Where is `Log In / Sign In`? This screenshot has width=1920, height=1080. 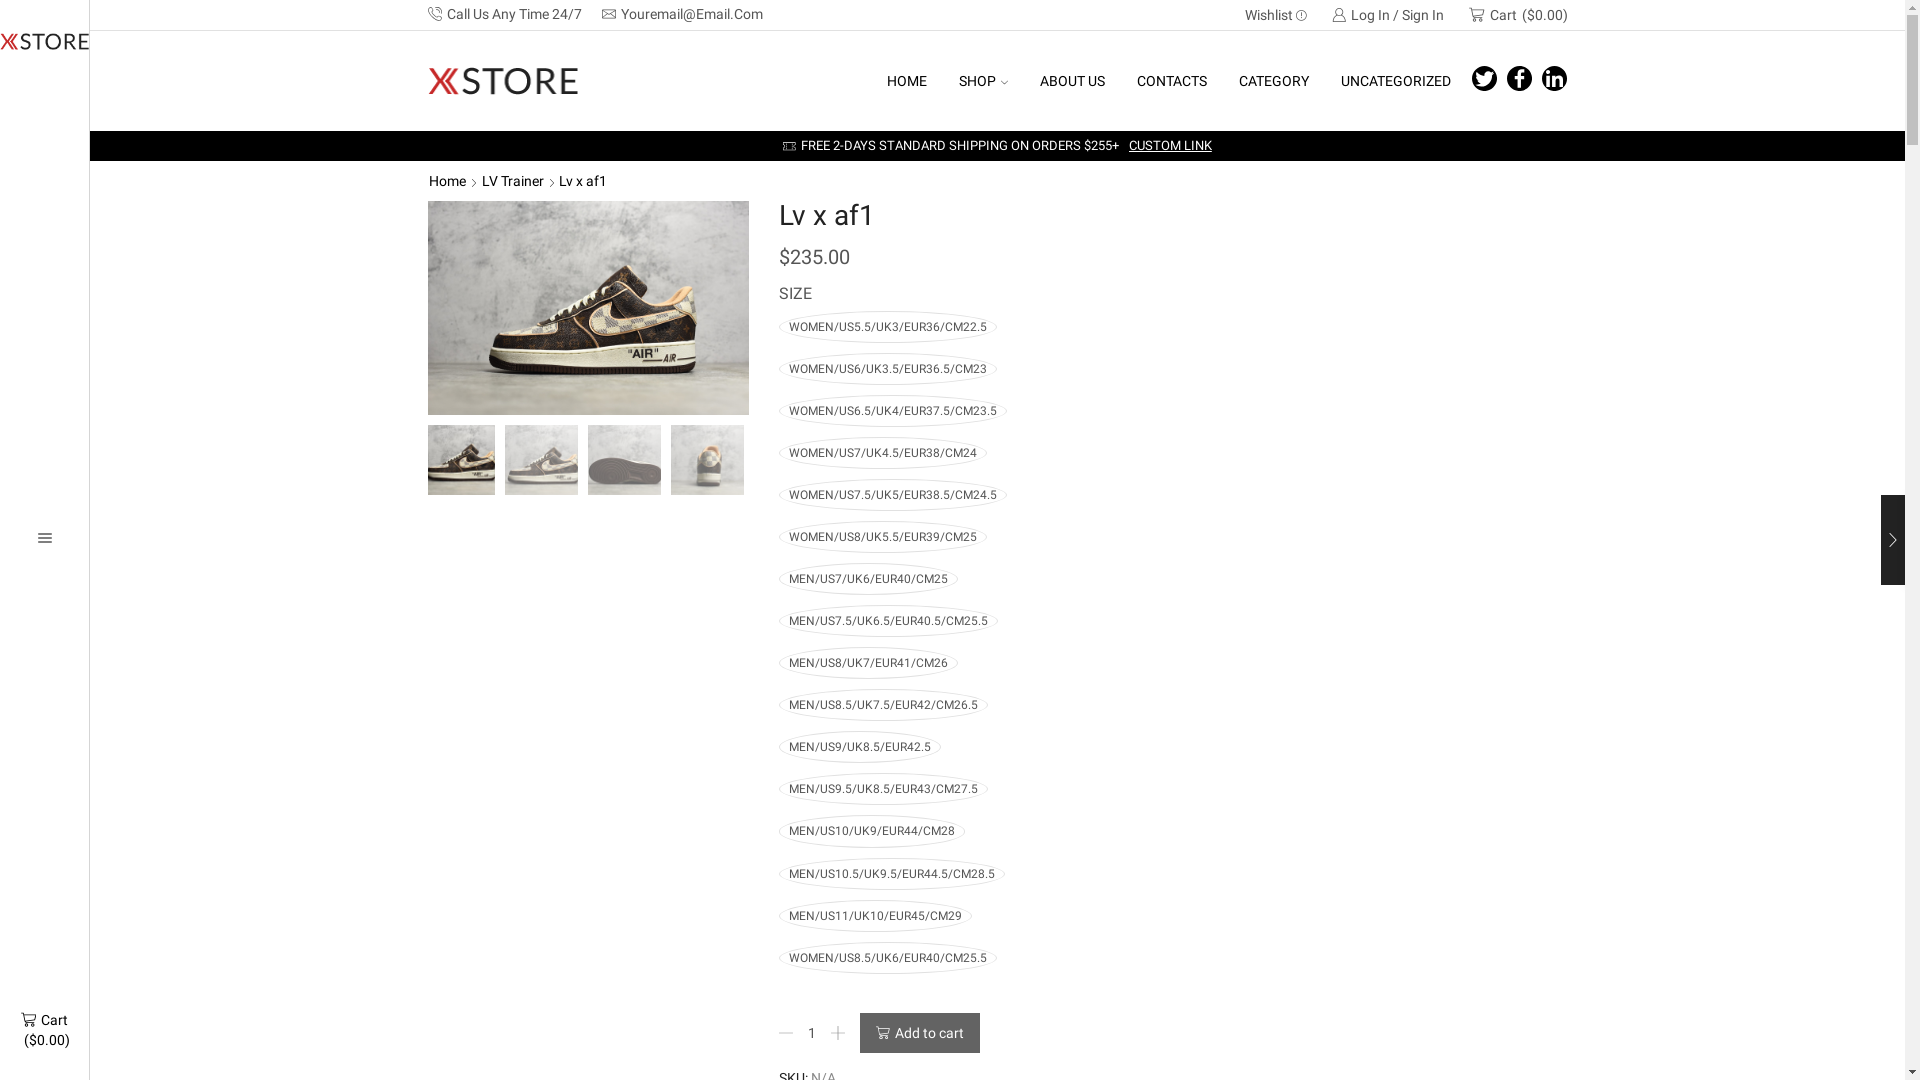
Log In / Sign In is located at coordinates (1388, 15).